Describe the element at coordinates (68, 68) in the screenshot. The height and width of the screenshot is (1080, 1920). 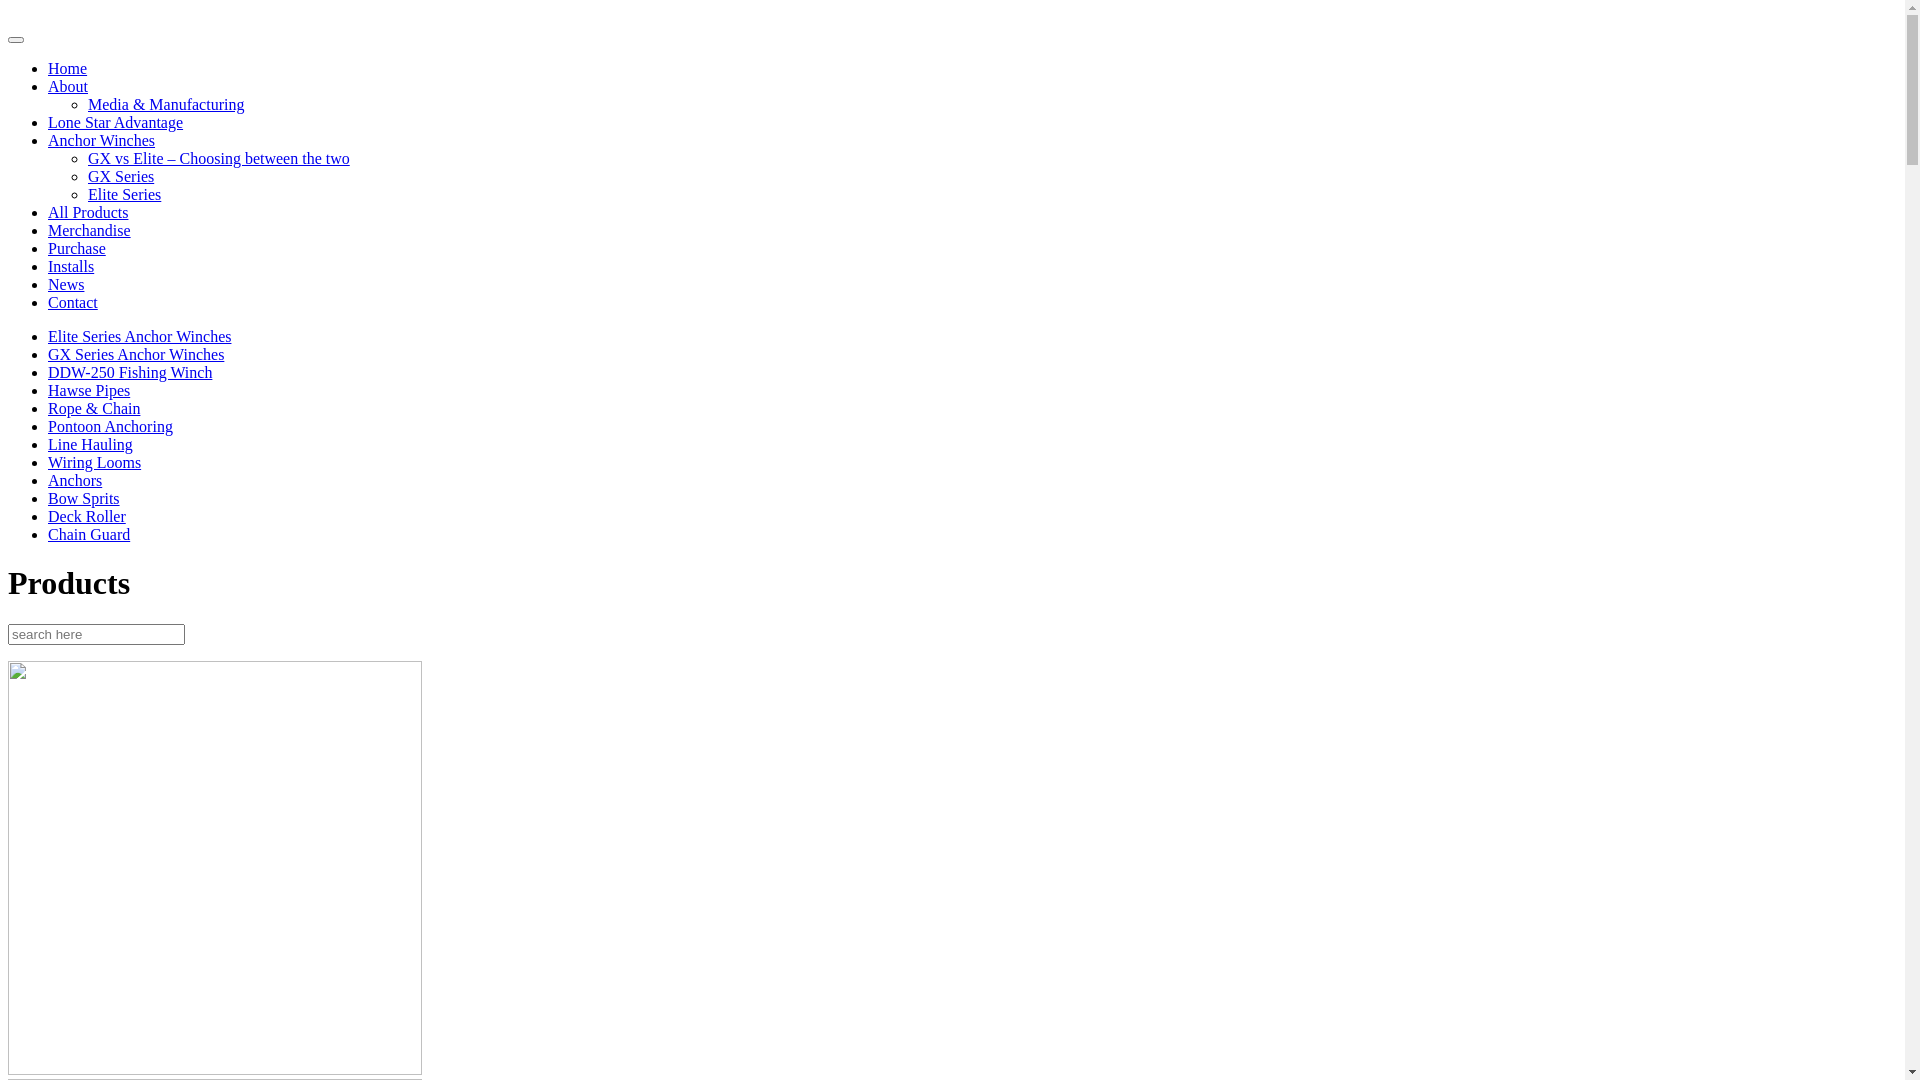
I see `Home` at that location.